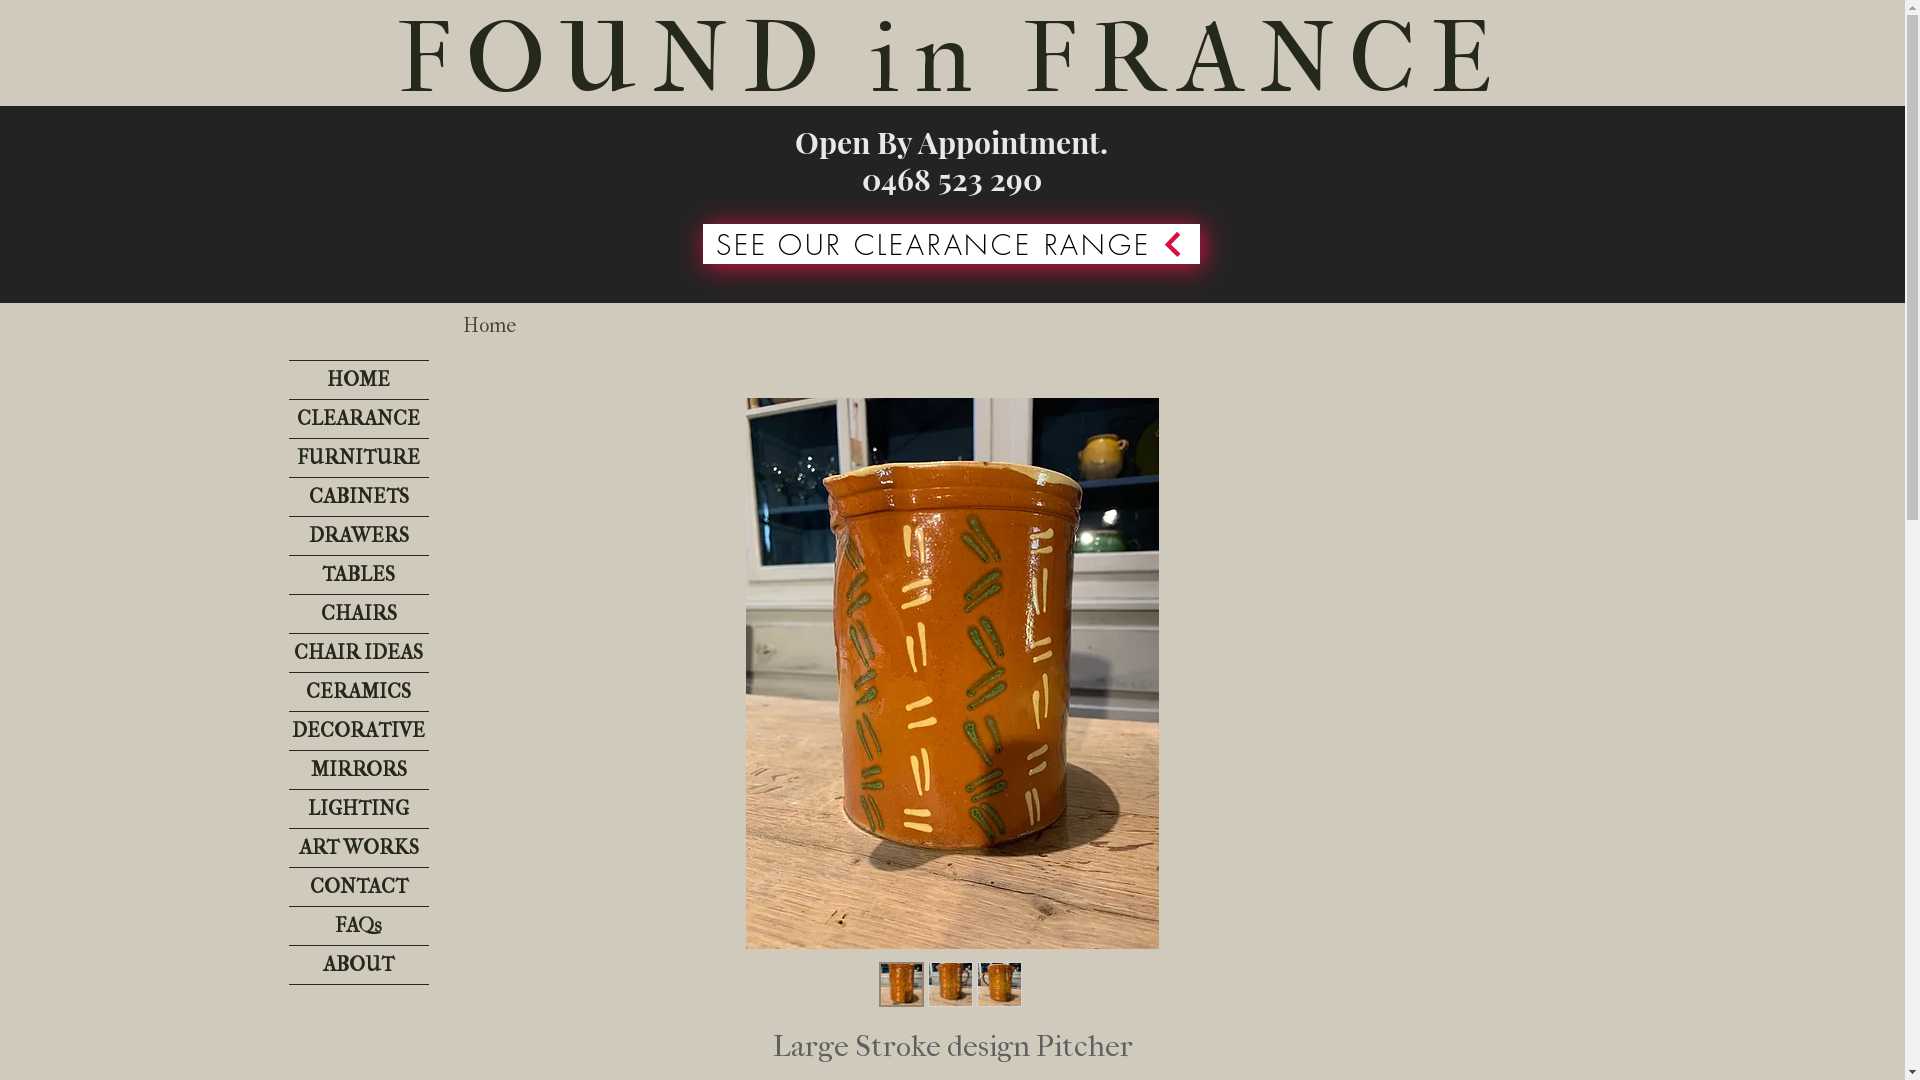 The width and height of the screenshot is (1920, 1080). I want to click on CHAIRS, so click(358, 614).